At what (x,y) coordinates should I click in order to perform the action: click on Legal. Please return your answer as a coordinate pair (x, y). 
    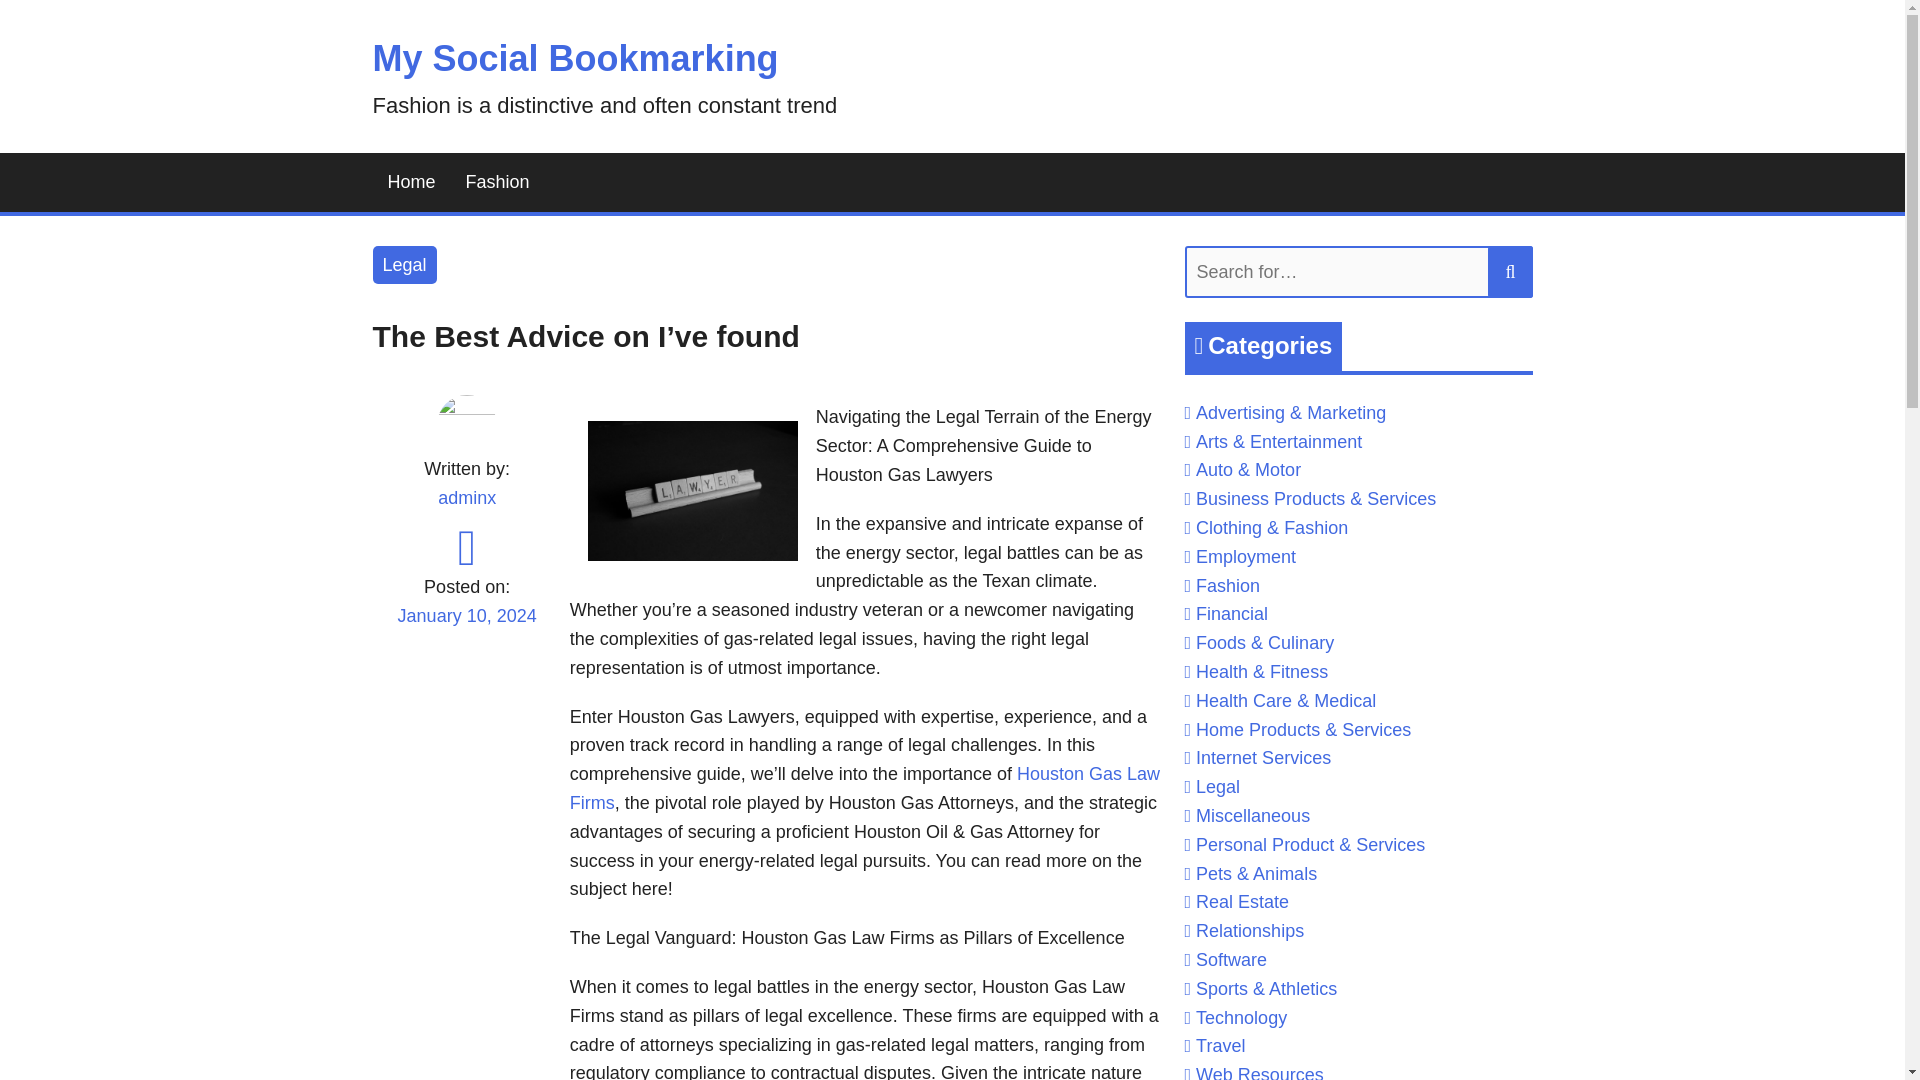
    Looking at the image, I should click on (1218, 786).